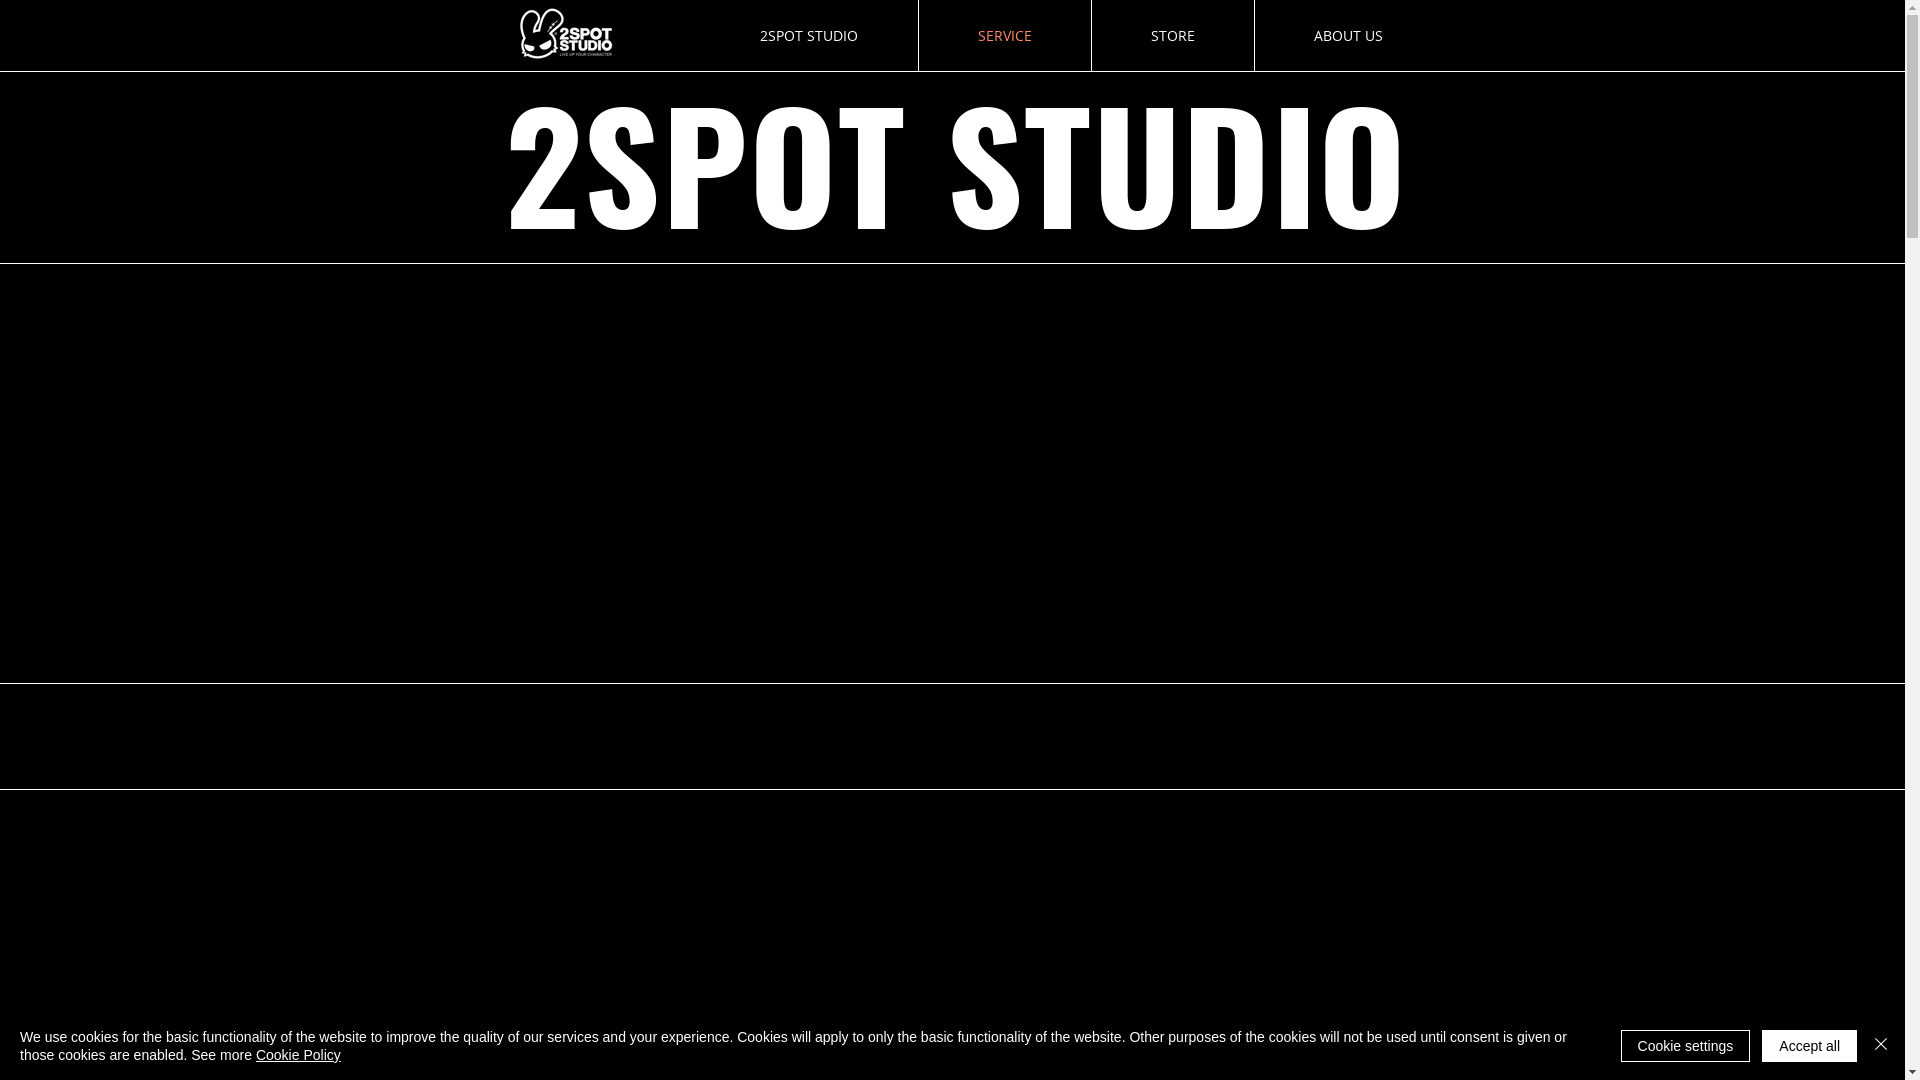 The width and height of the screenshot is (1920, 1080). What do you see at coordinates (1348, 36) in the screenshot?
I see `ABOUT US` at bounding box center [1348, 36].